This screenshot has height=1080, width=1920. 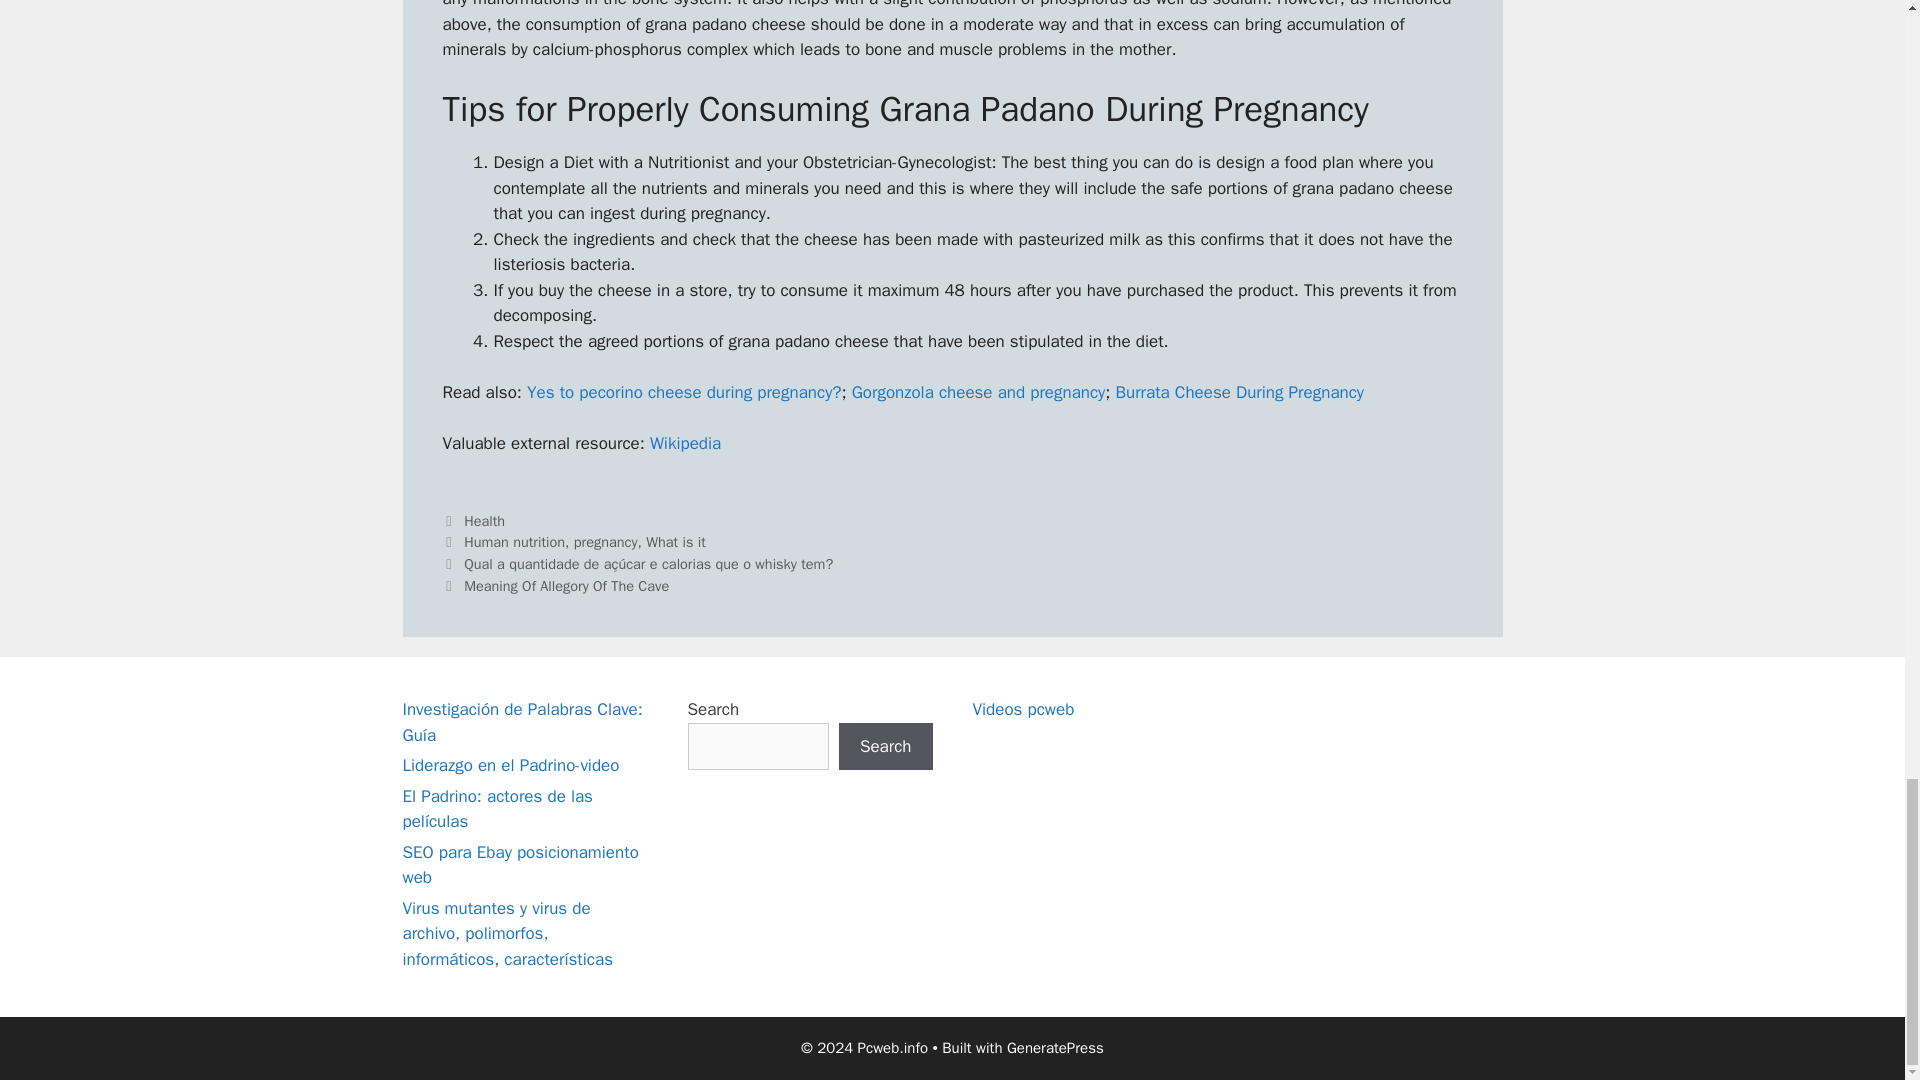 I want to click on Liderazgo en el Padrino-video, so click(x=510, y=765).